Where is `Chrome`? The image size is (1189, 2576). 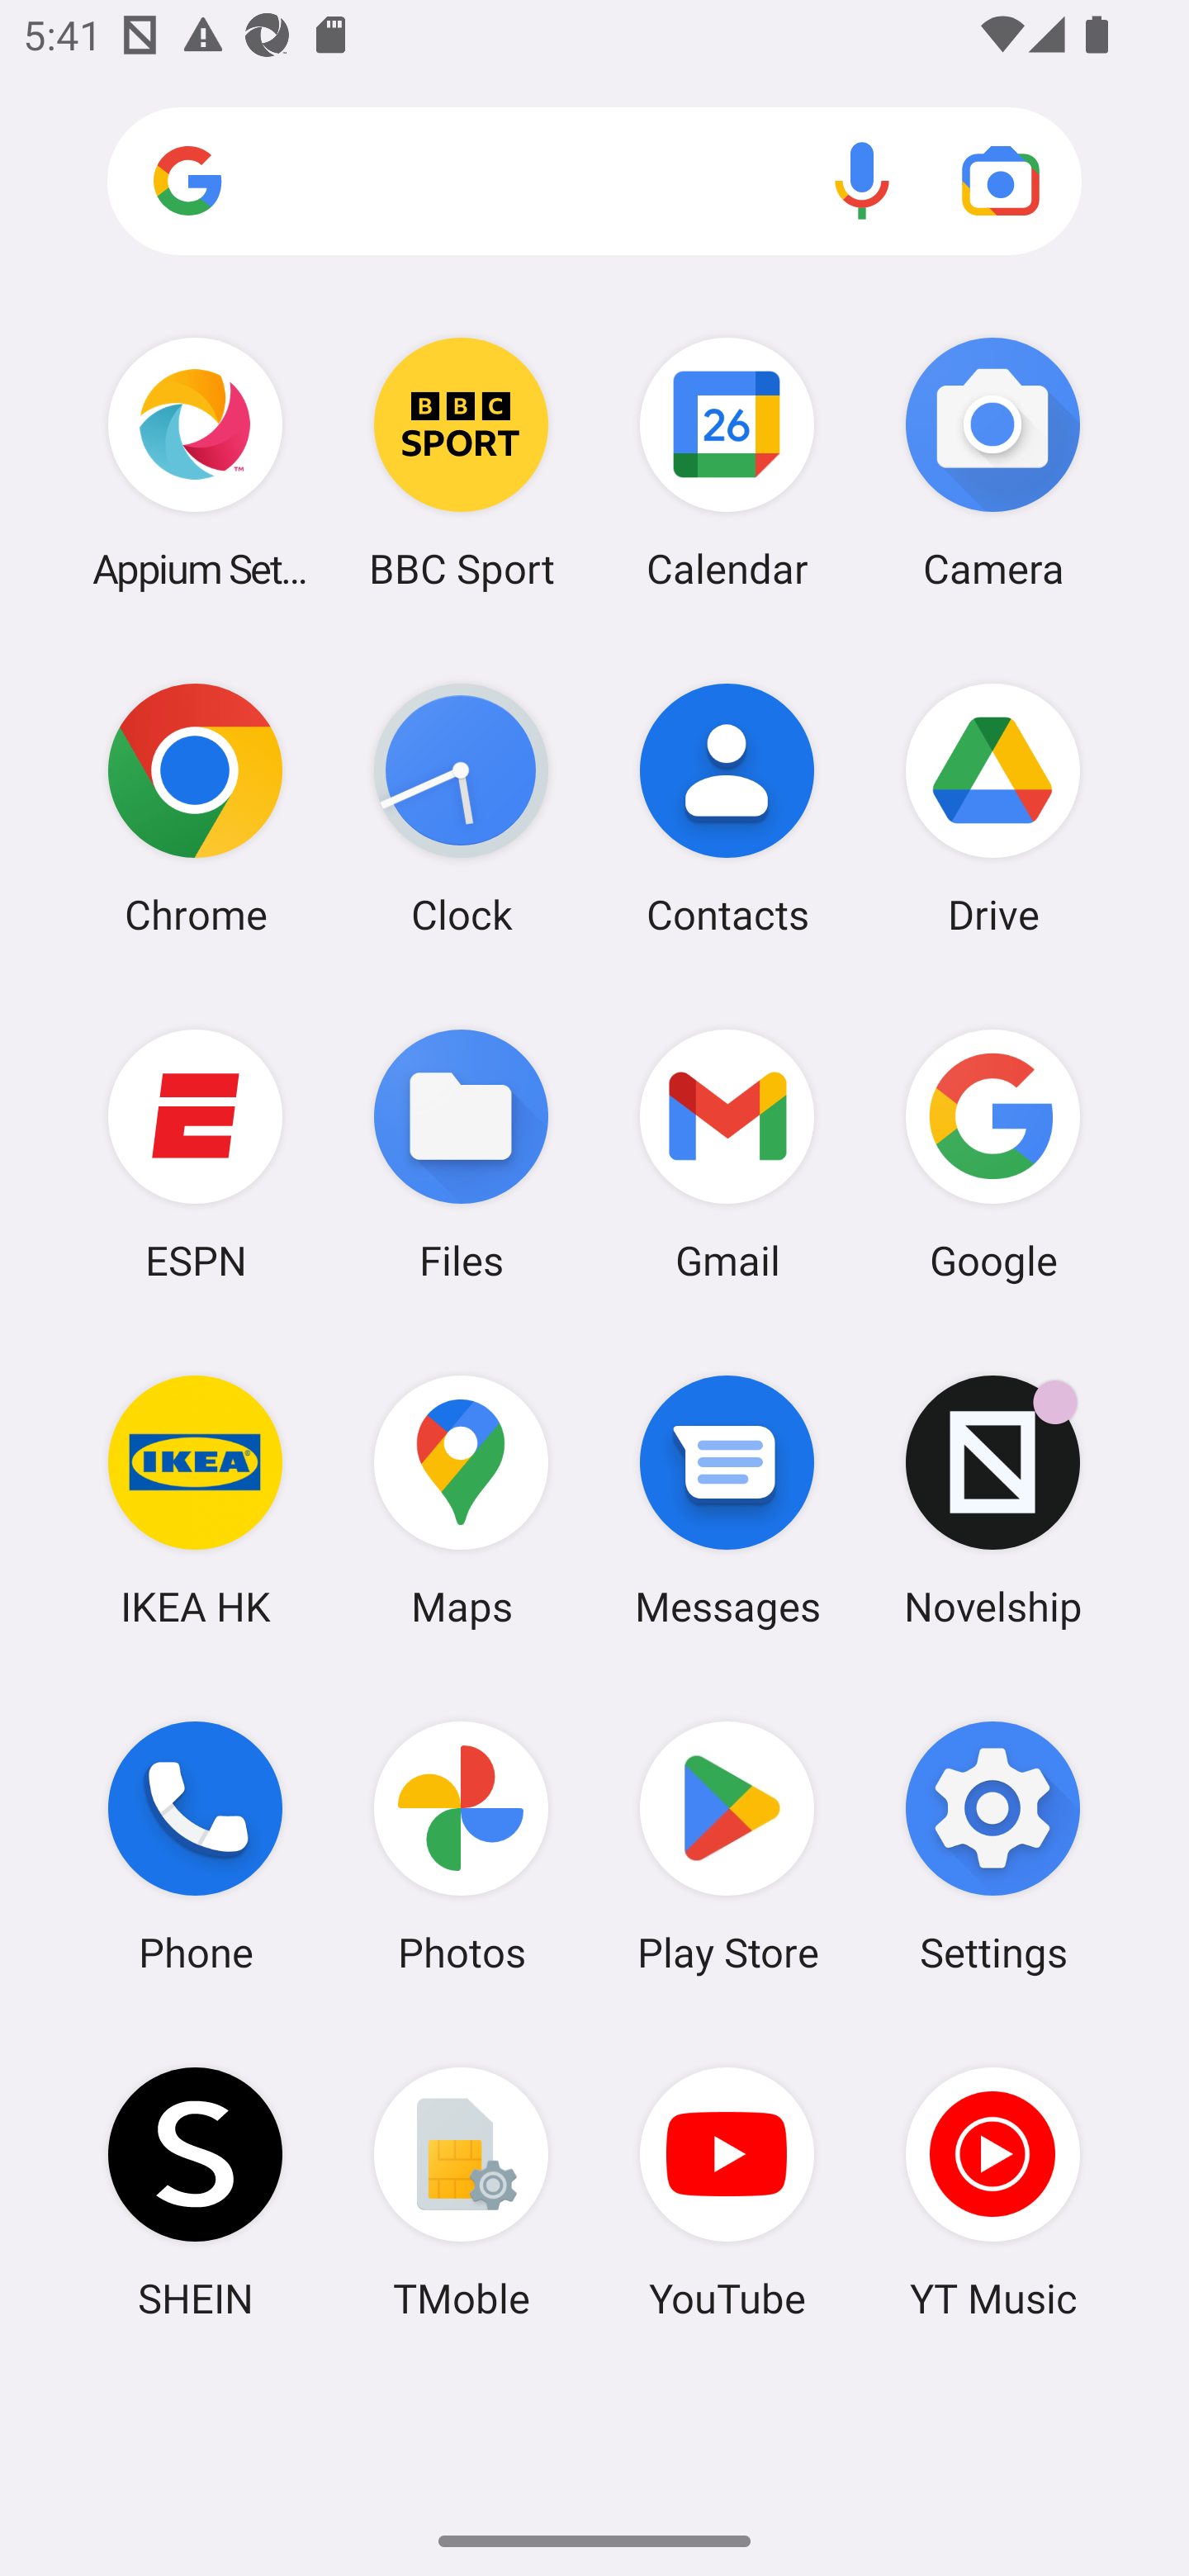
Chrome is located at coordinates (195, 808).